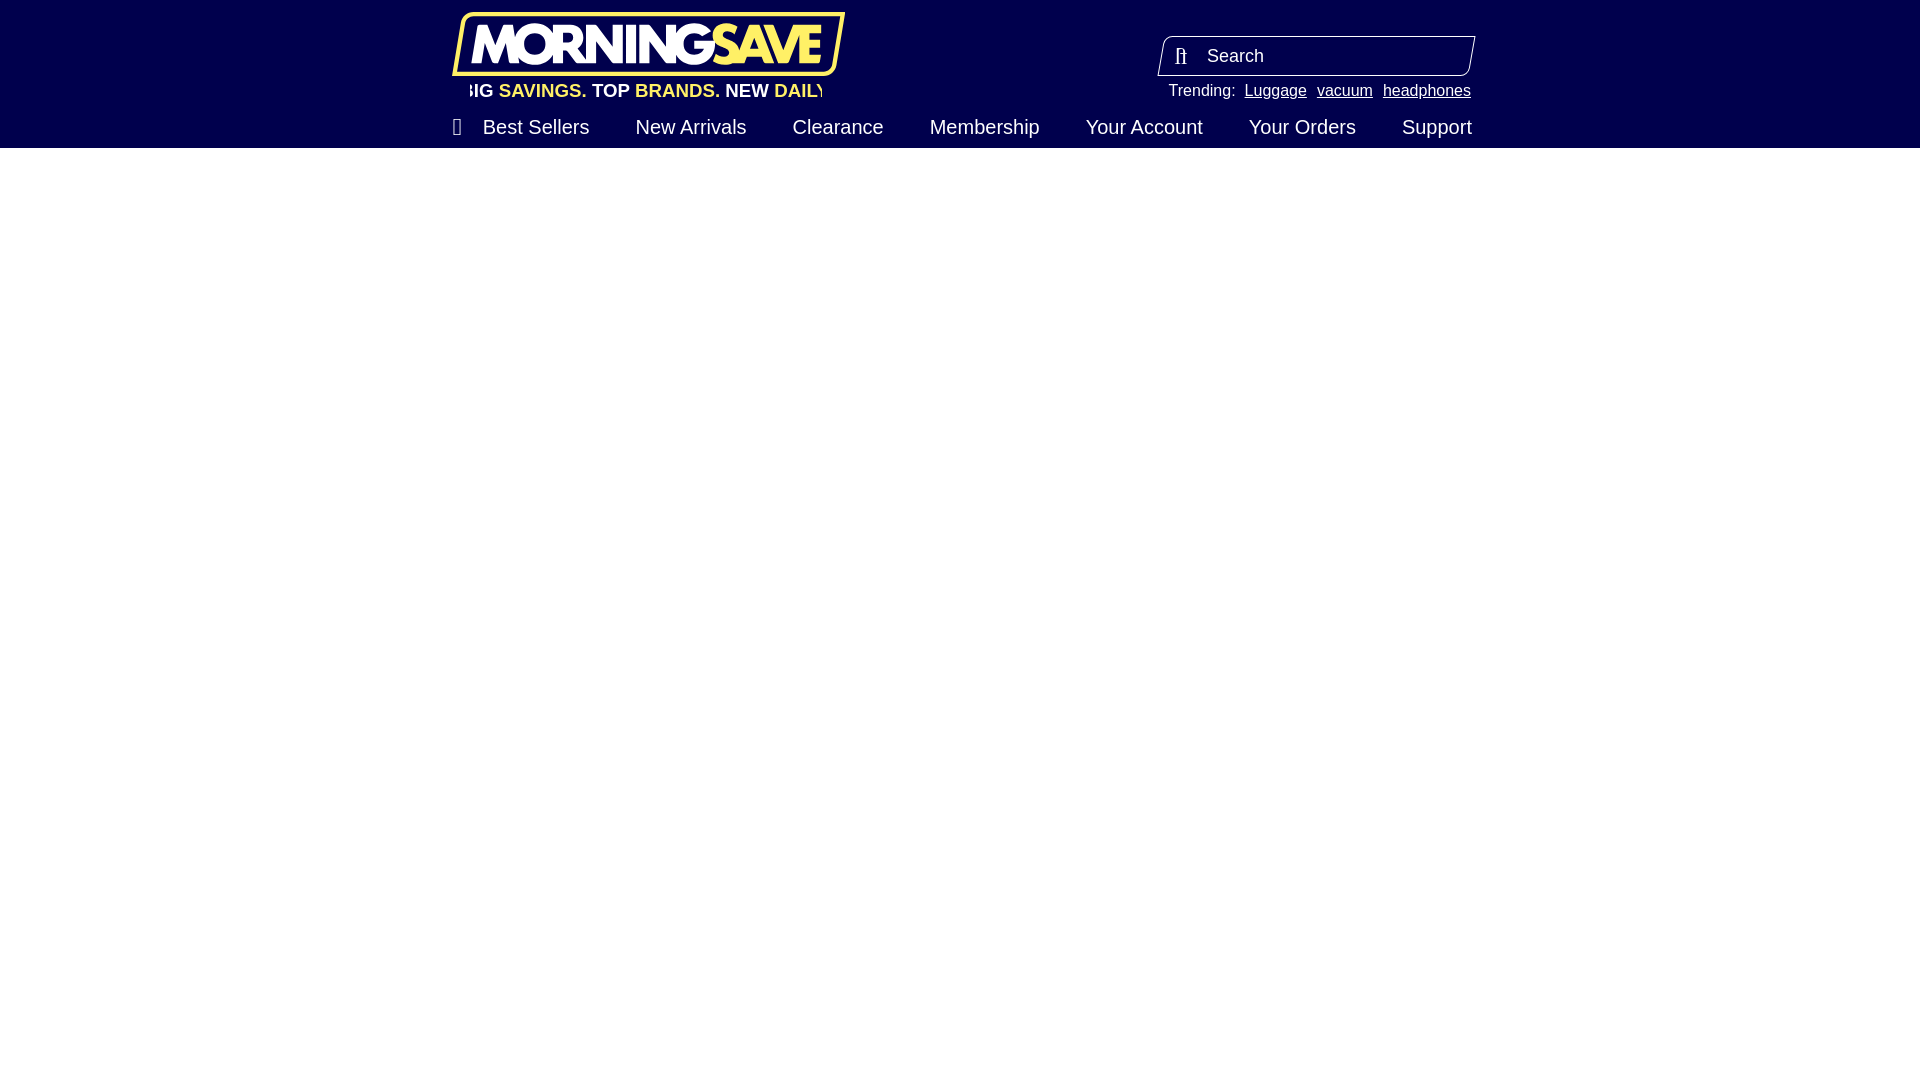 The height and width of the screenshot is (1080, 1920). I want to click on Search for vacuum, so click(1344, 90).